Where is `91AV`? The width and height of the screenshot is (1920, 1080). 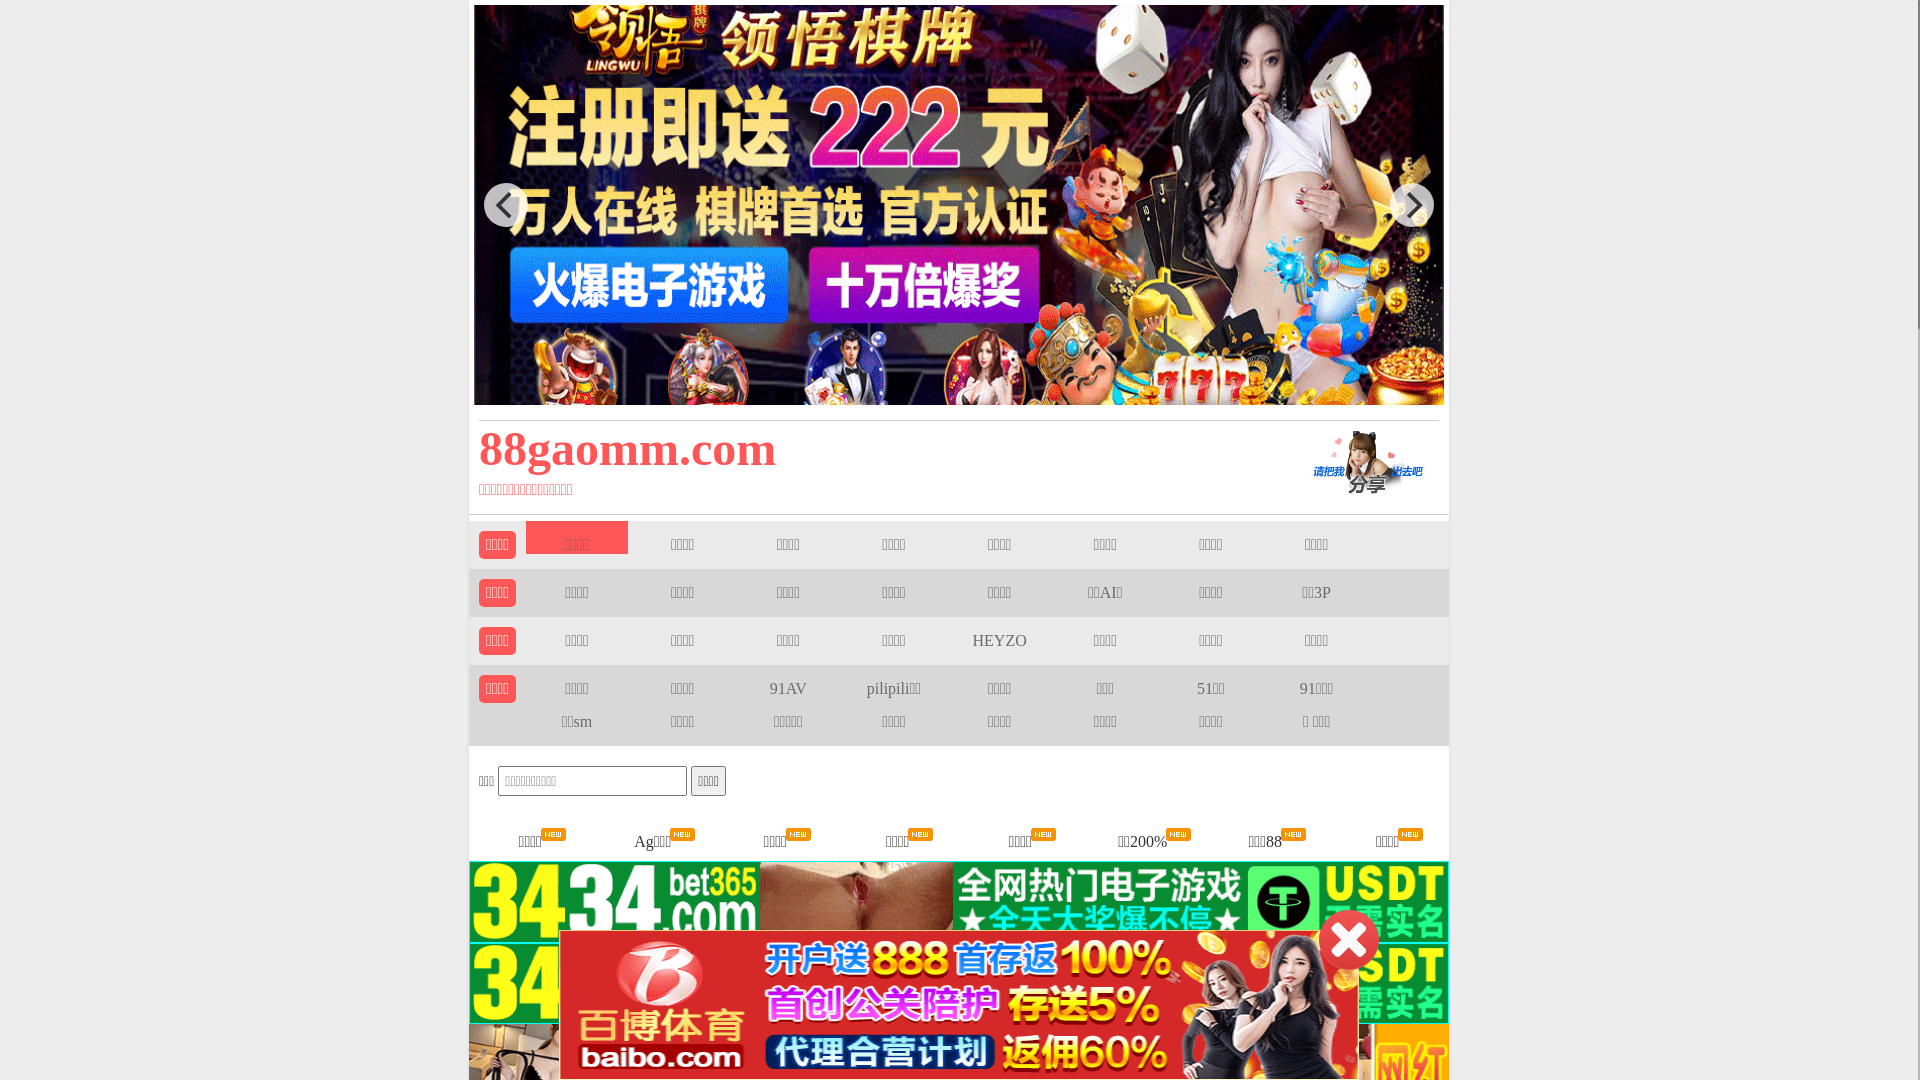 91AV is located at coordinates (788, 688).